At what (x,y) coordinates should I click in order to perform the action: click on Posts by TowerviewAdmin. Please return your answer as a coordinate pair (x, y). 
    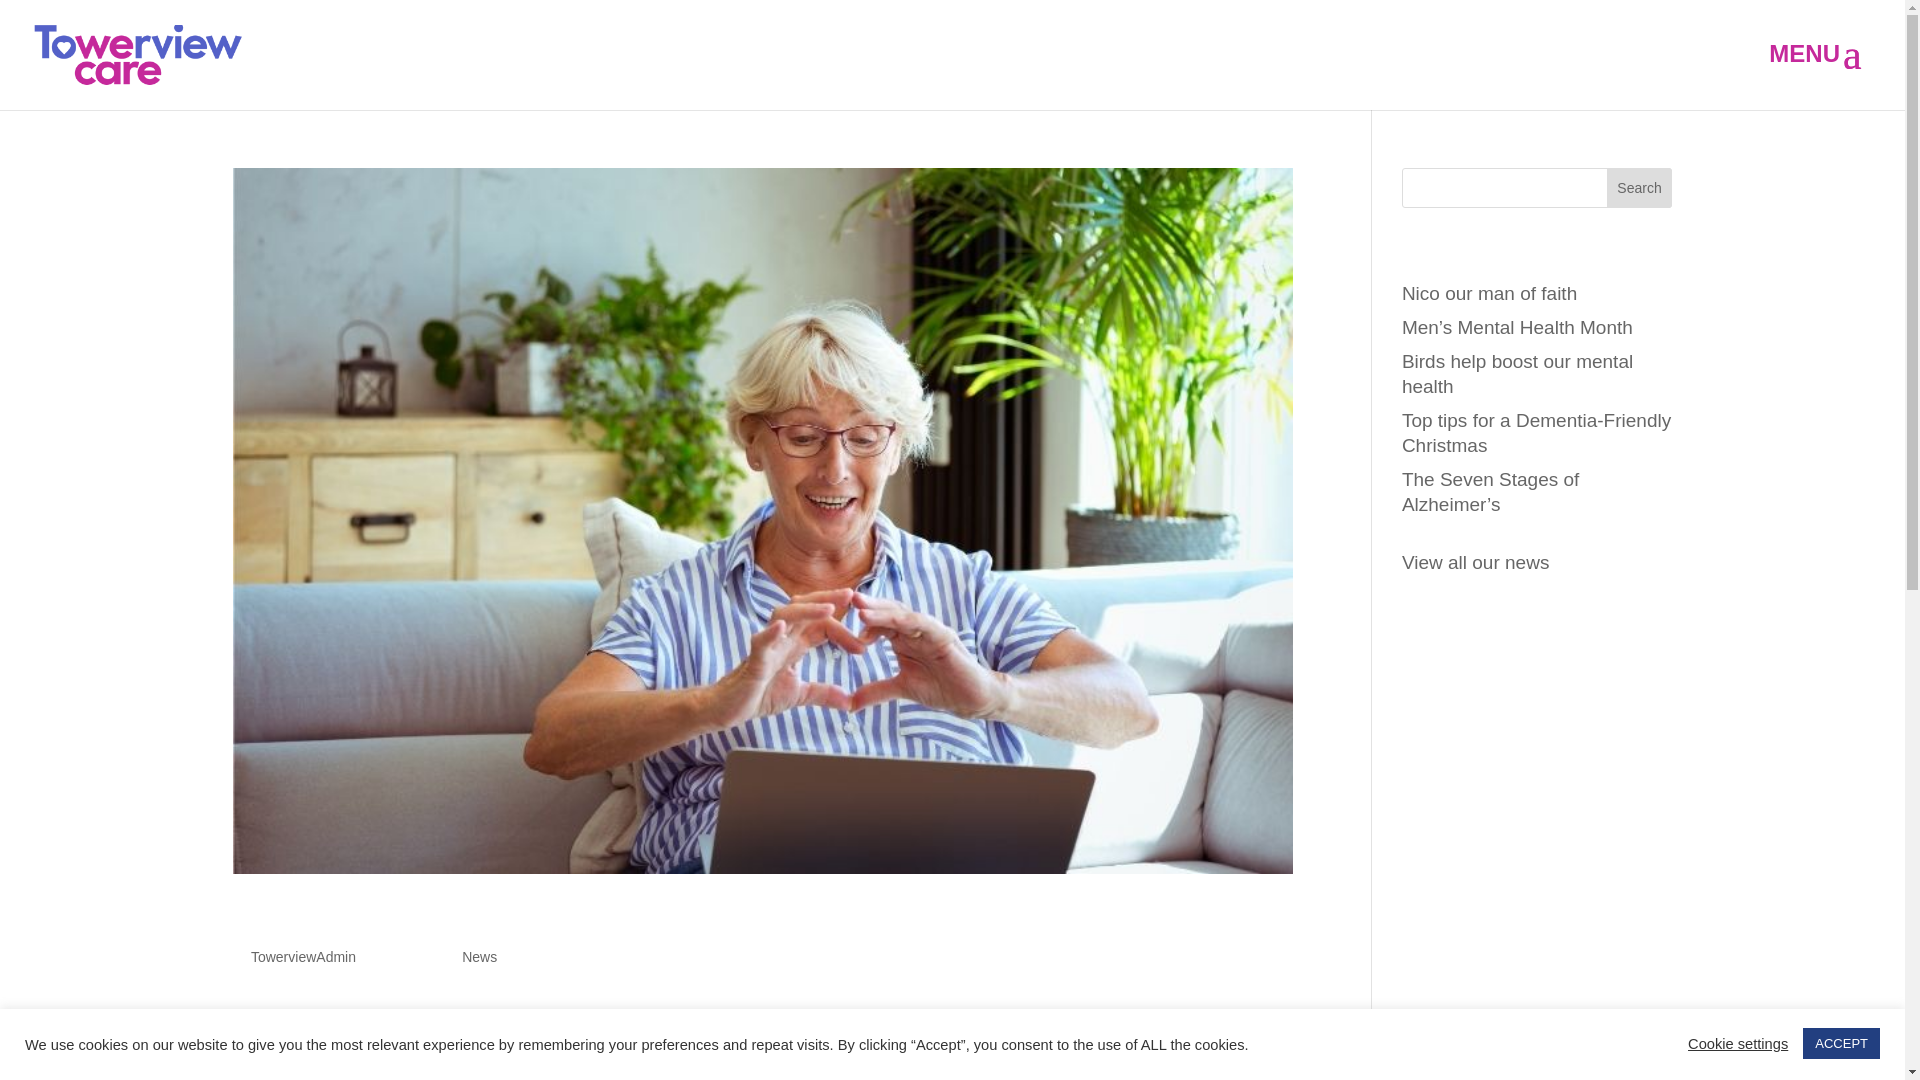
    Looking at the image, I should click on (303, 958).